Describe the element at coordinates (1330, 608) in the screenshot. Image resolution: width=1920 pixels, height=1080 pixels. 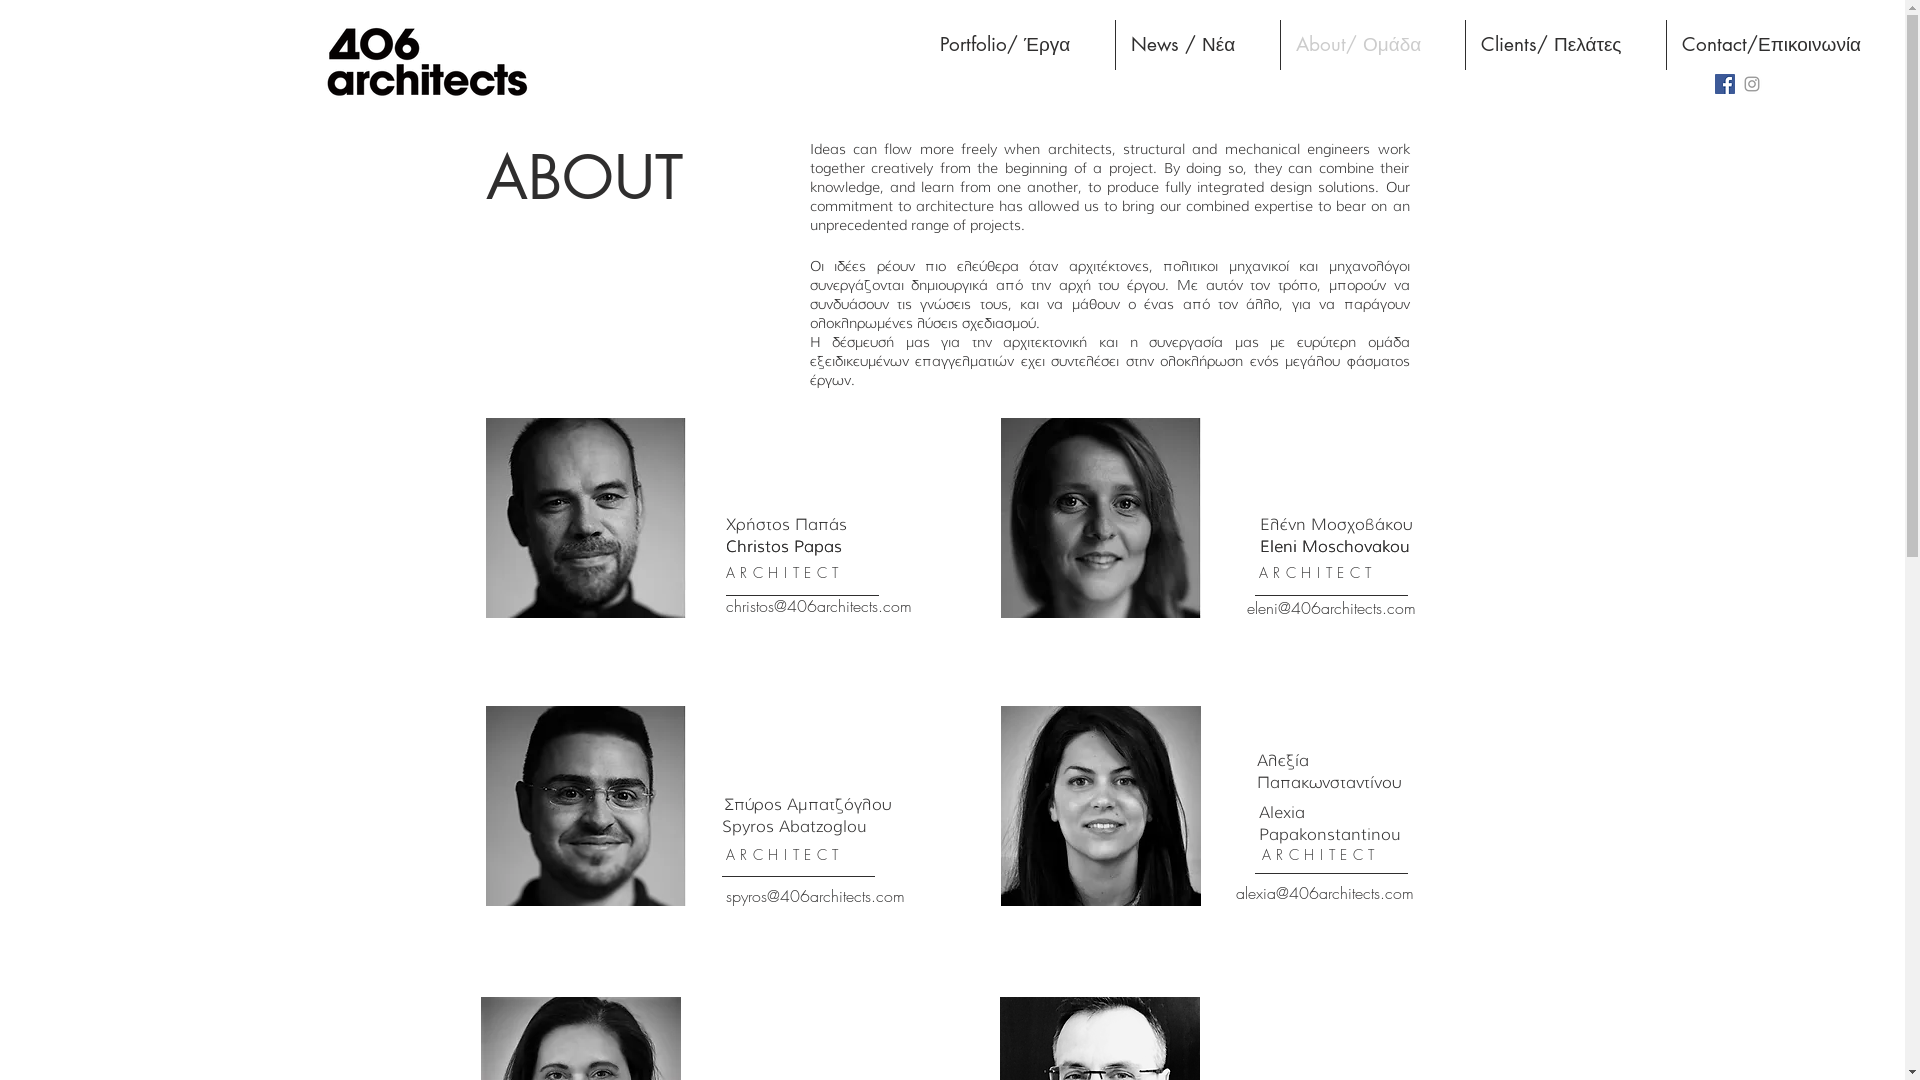
I see `eleni@406architects.com` at that location.